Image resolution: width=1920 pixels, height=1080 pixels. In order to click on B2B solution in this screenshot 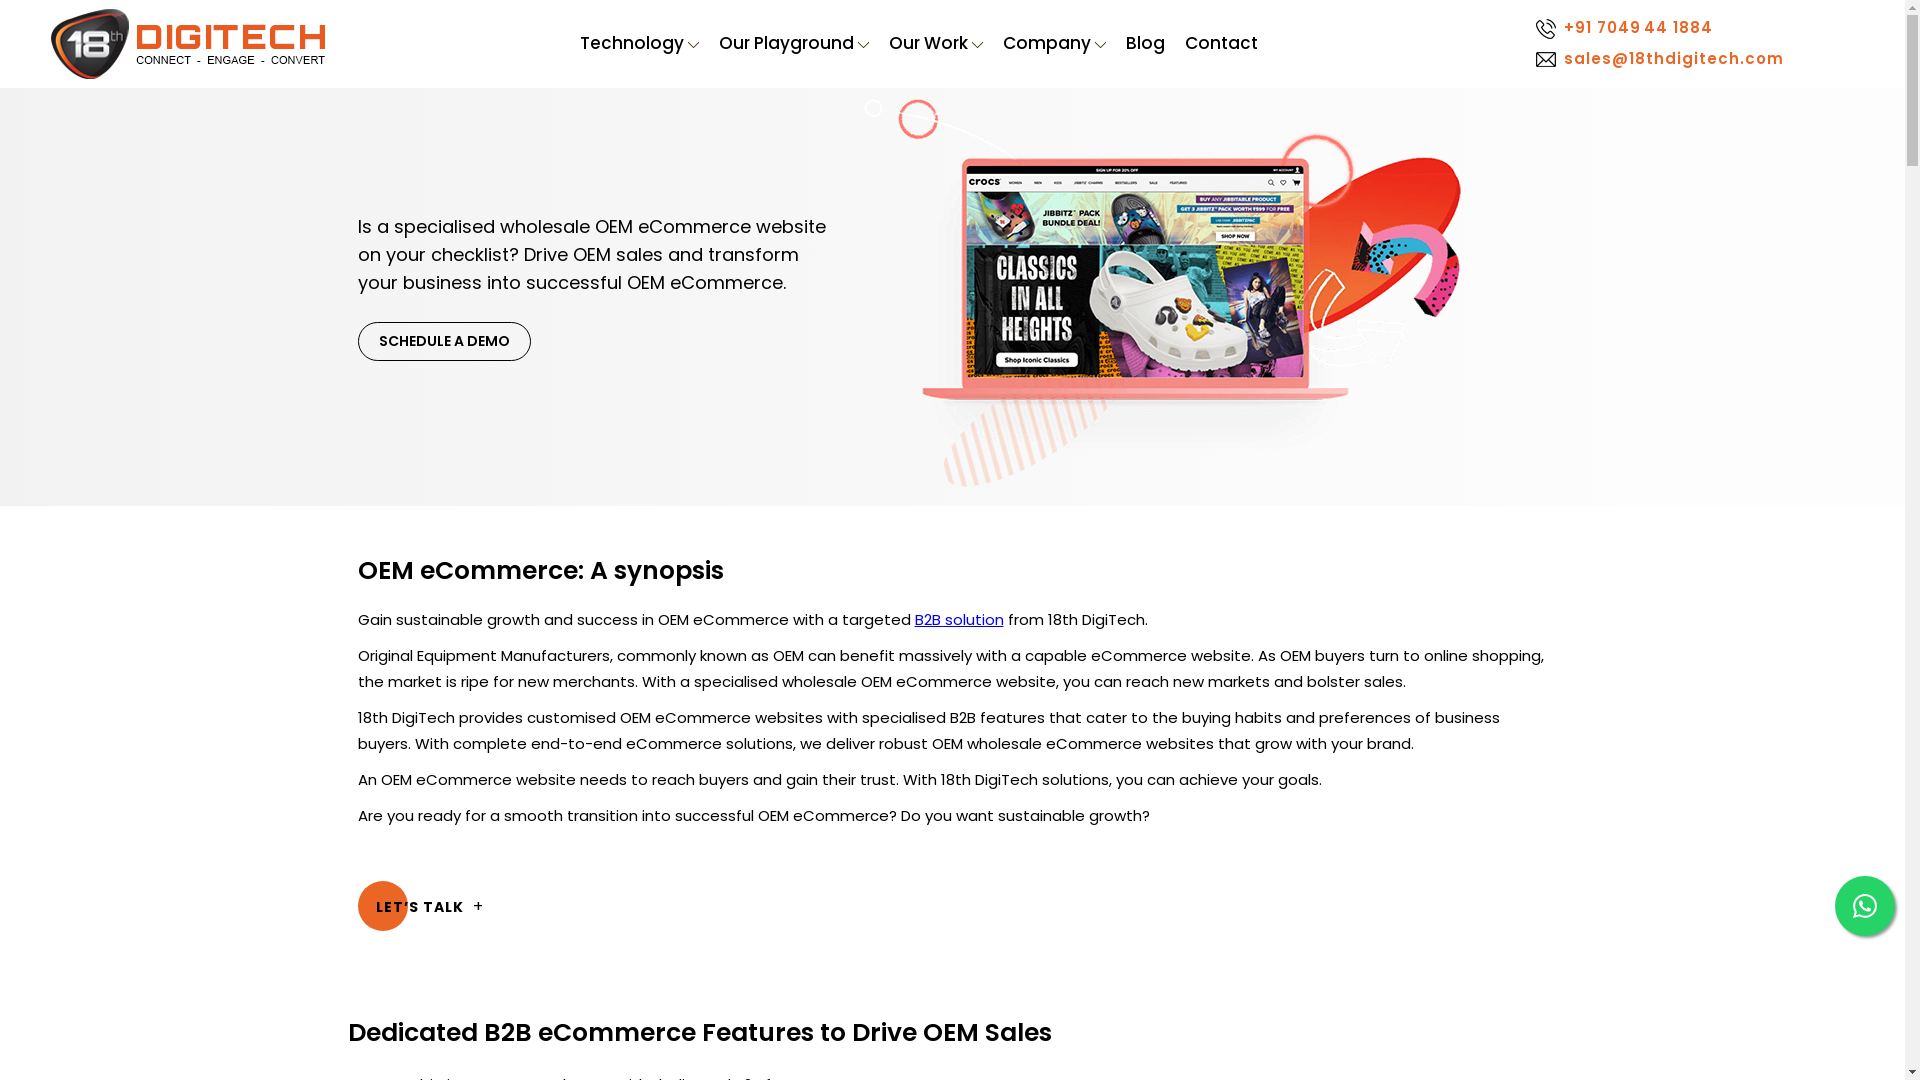, I will do `click(958, 620)`.